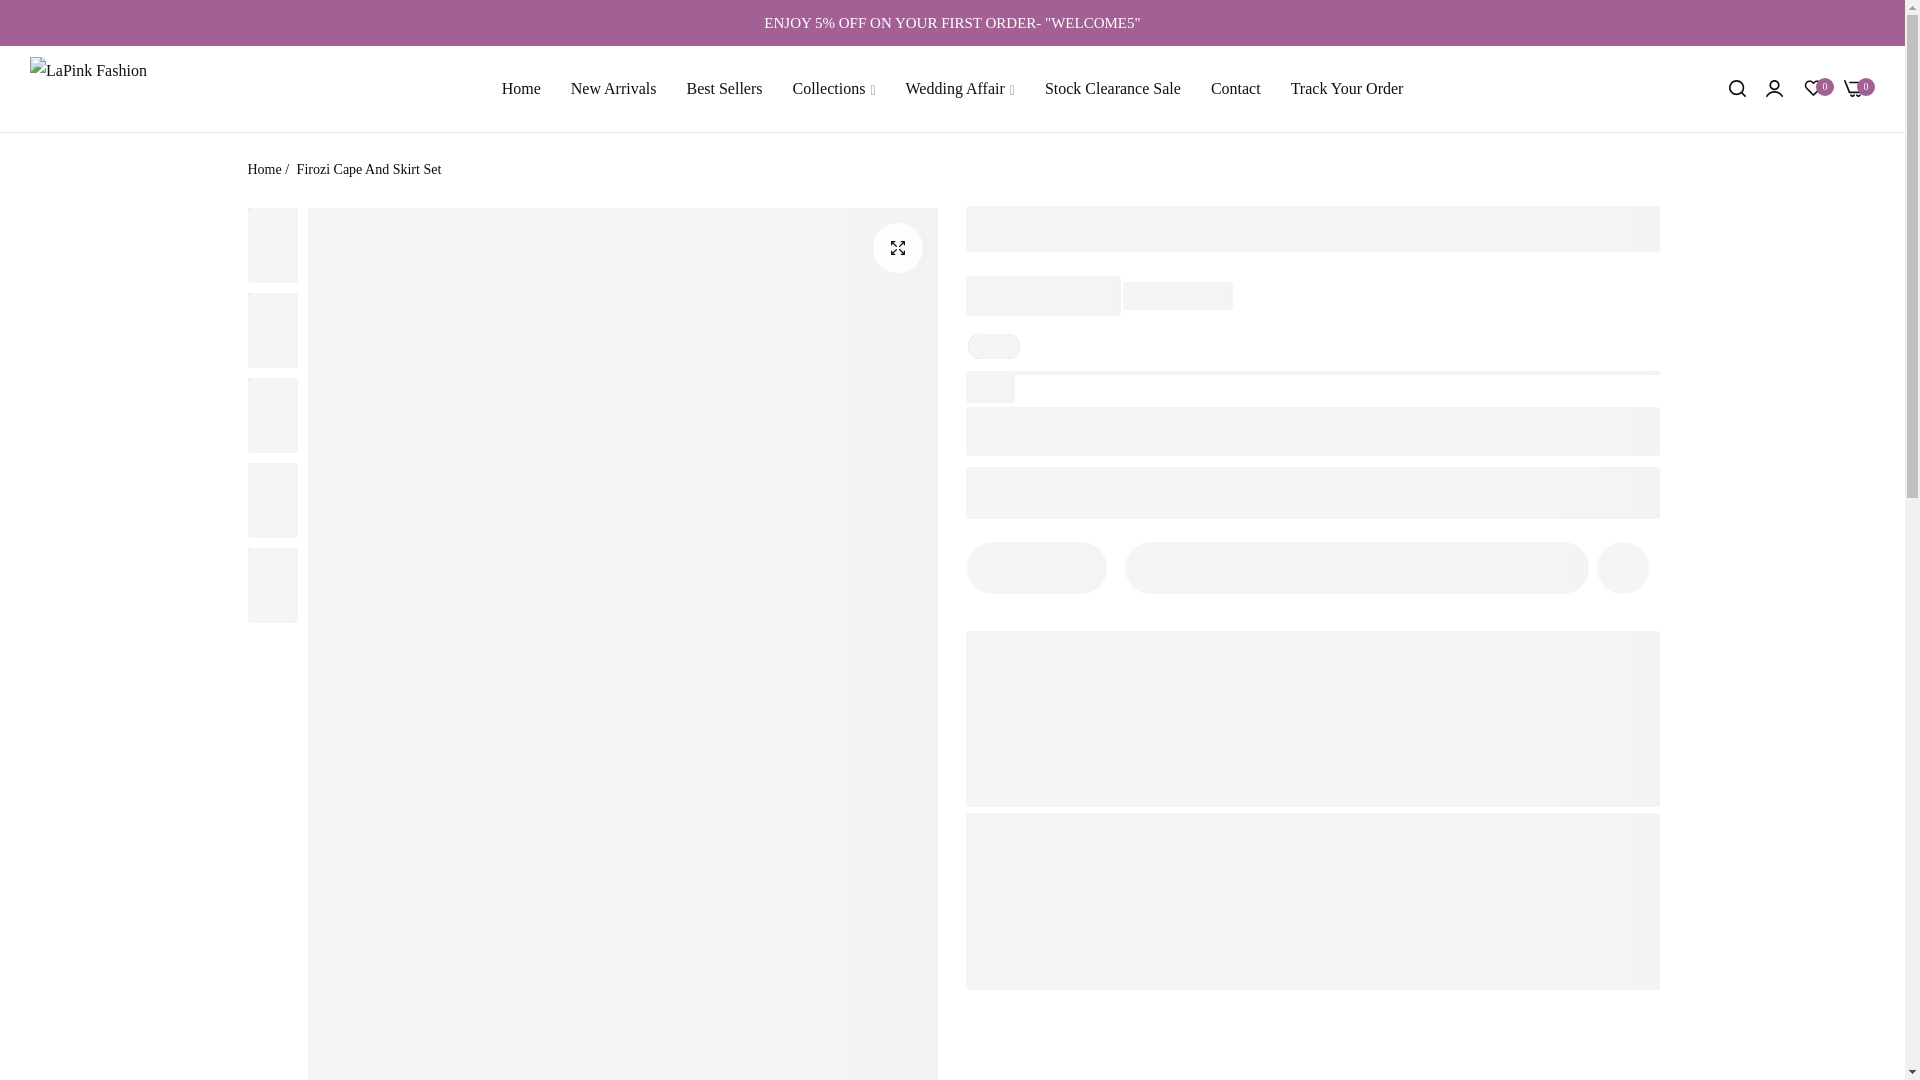 This screenshot has width=1920, height=1080. What do you see at coordinates (1078, 567) in the screenshot?
I see `Plus` at bounding box center [1078, 567].